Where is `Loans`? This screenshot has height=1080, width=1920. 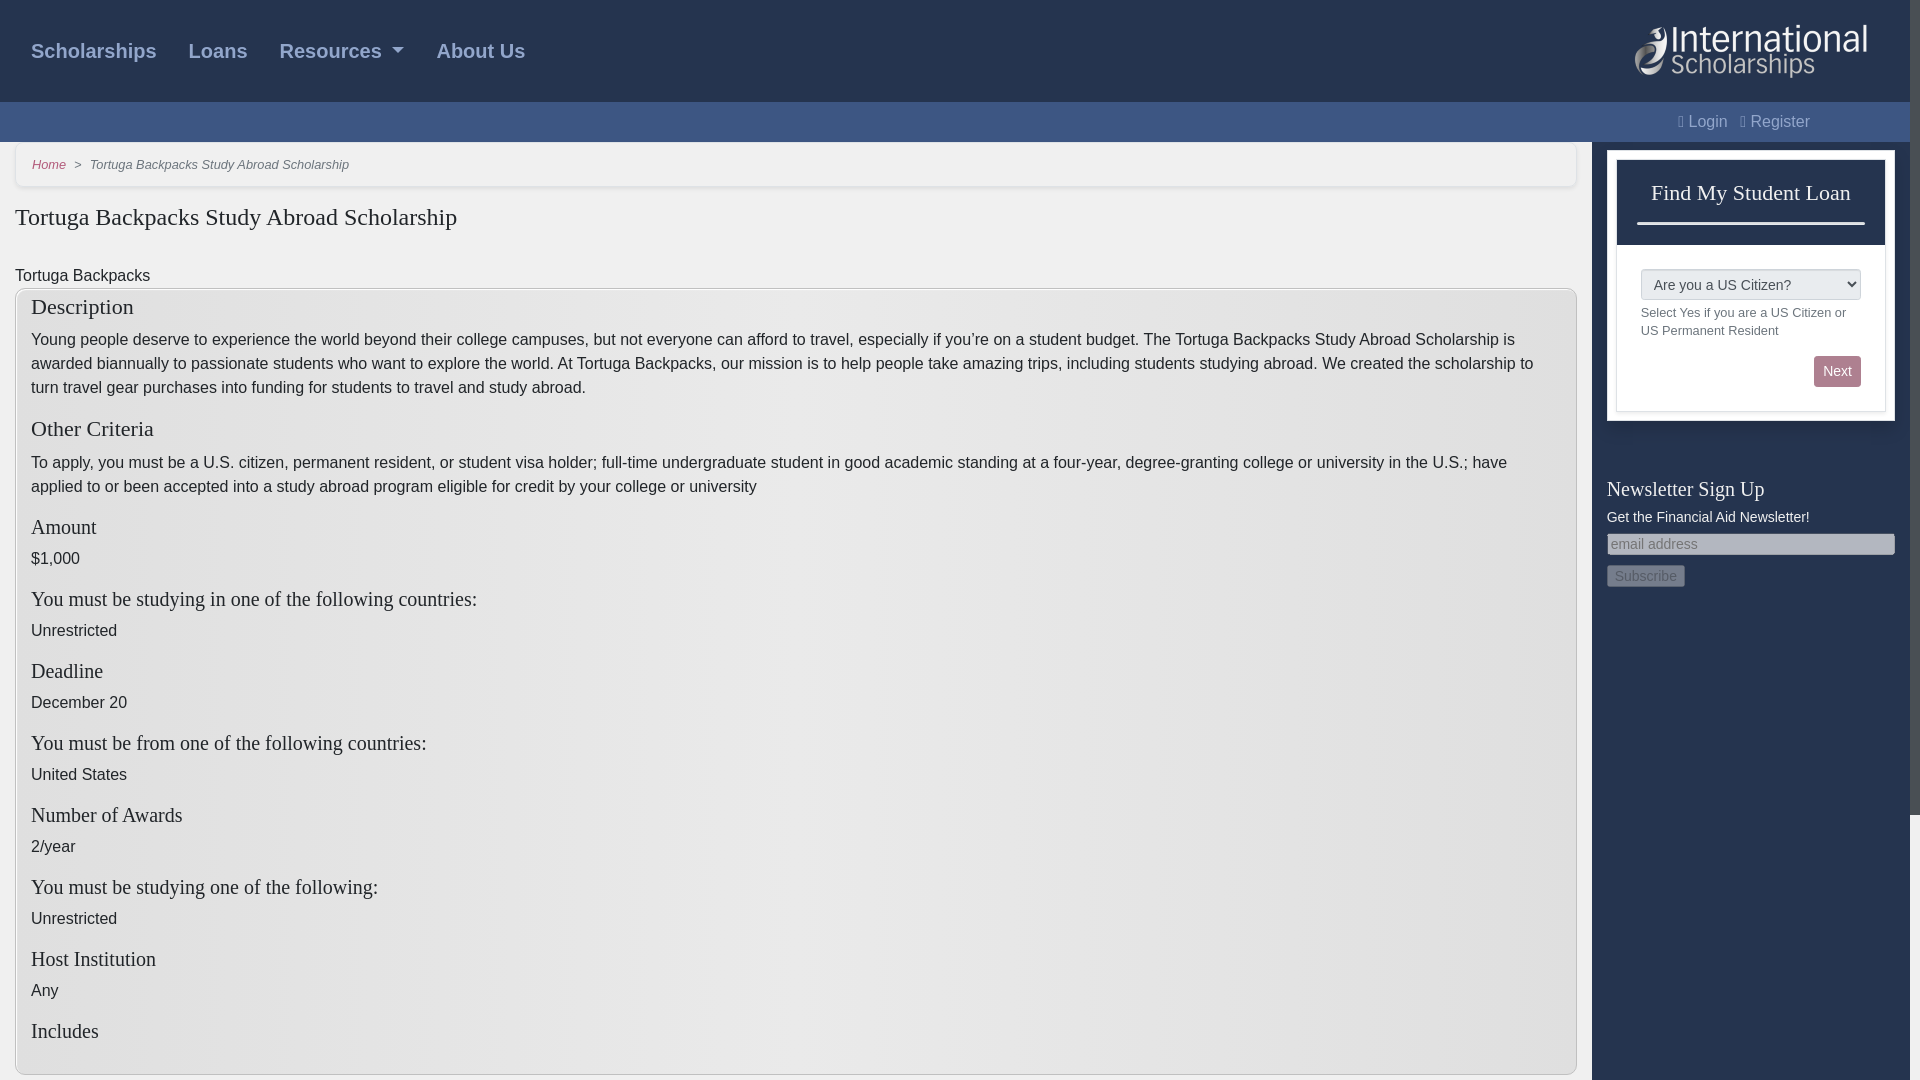 Loans is located at coordinates (218, 51).